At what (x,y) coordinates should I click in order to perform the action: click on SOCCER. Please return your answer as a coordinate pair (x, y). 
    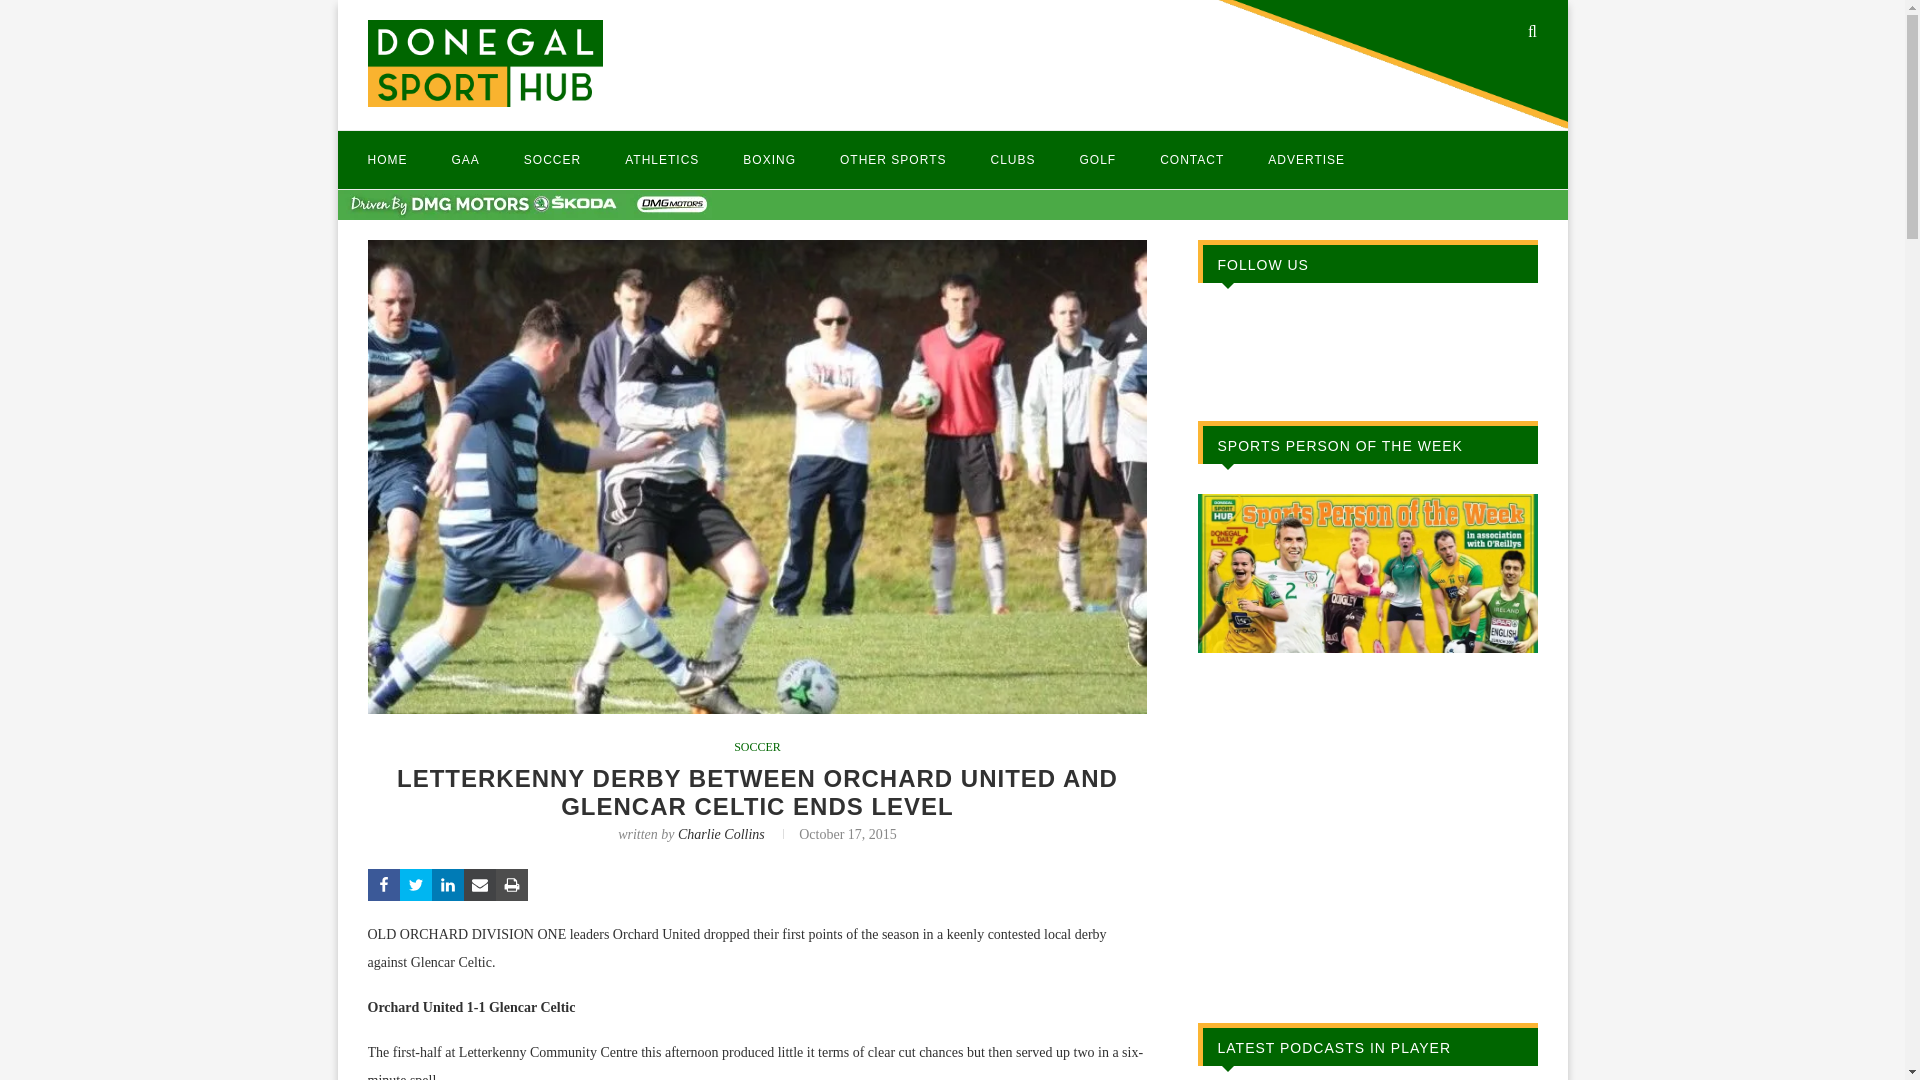
    Looking at the image, I should click on (552, 160).